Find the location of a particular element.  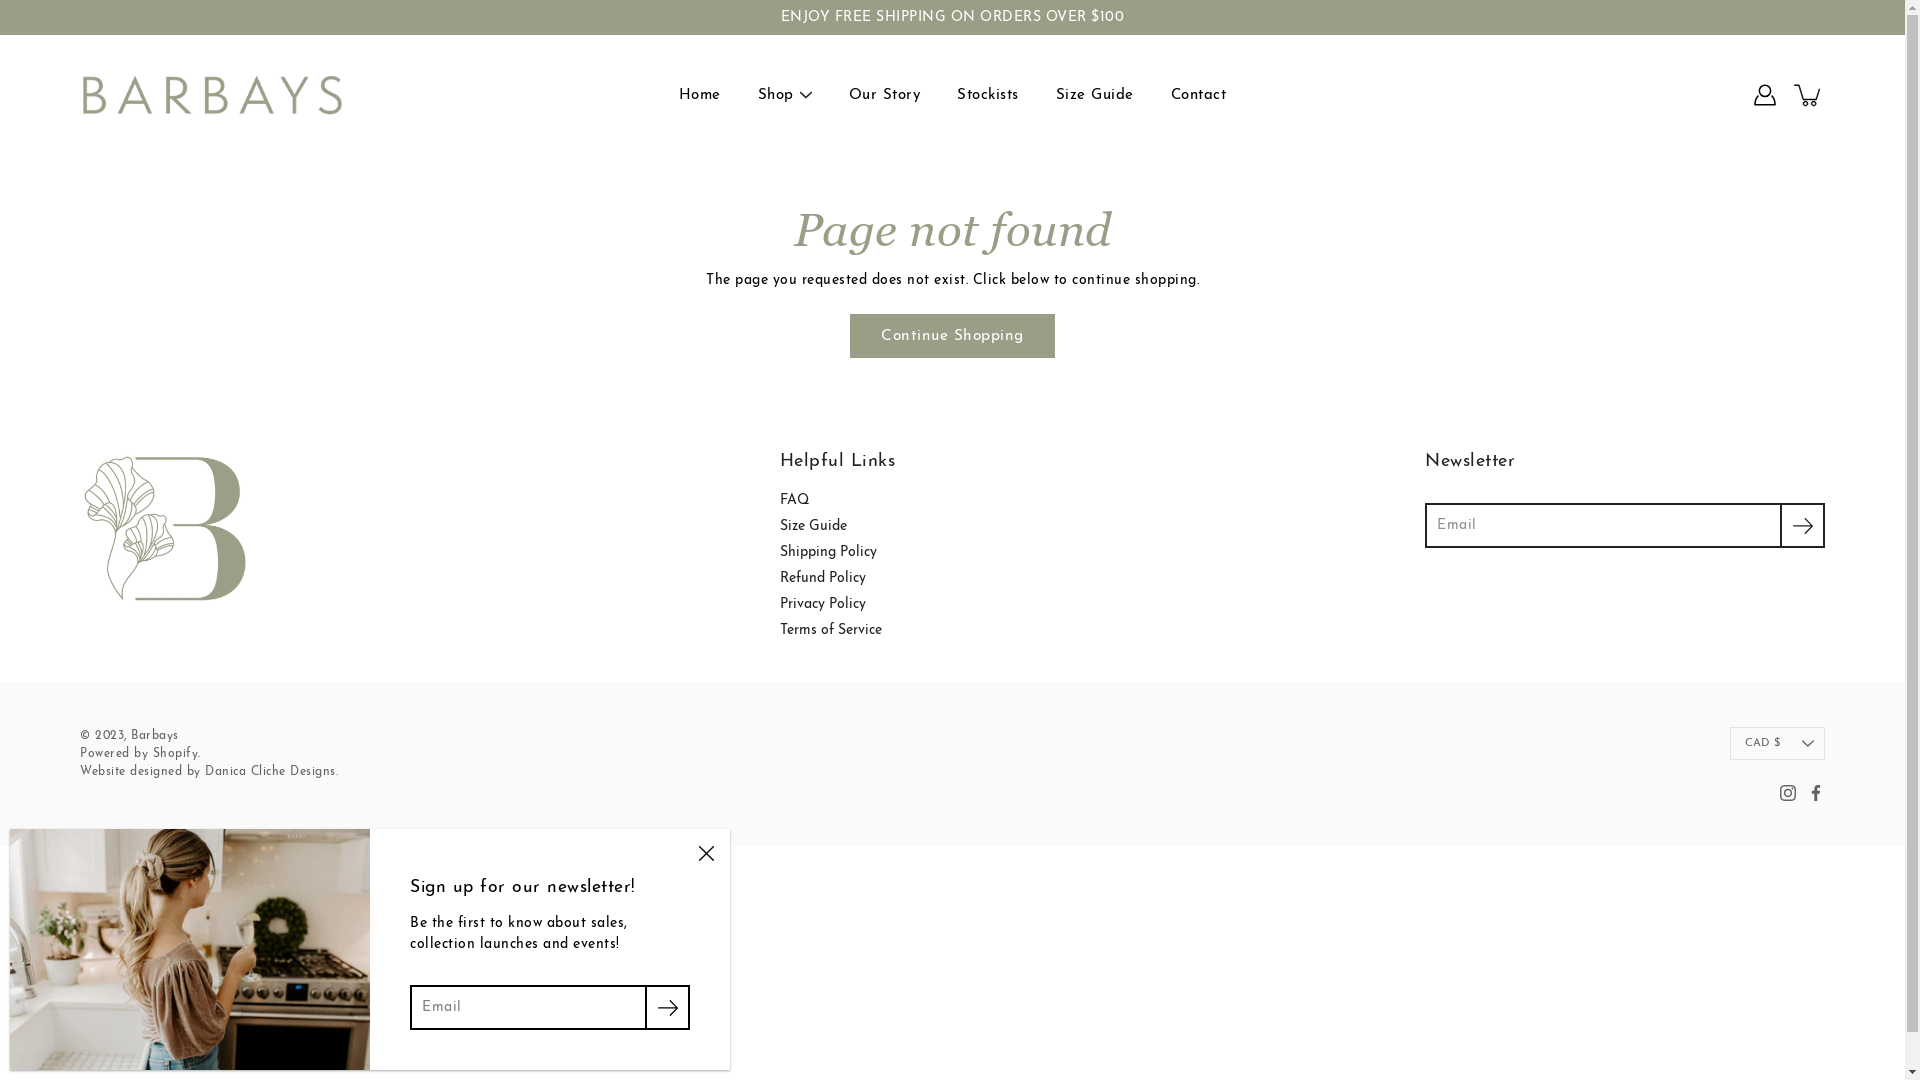

CAD $ is located at coordinates (1778, 744).